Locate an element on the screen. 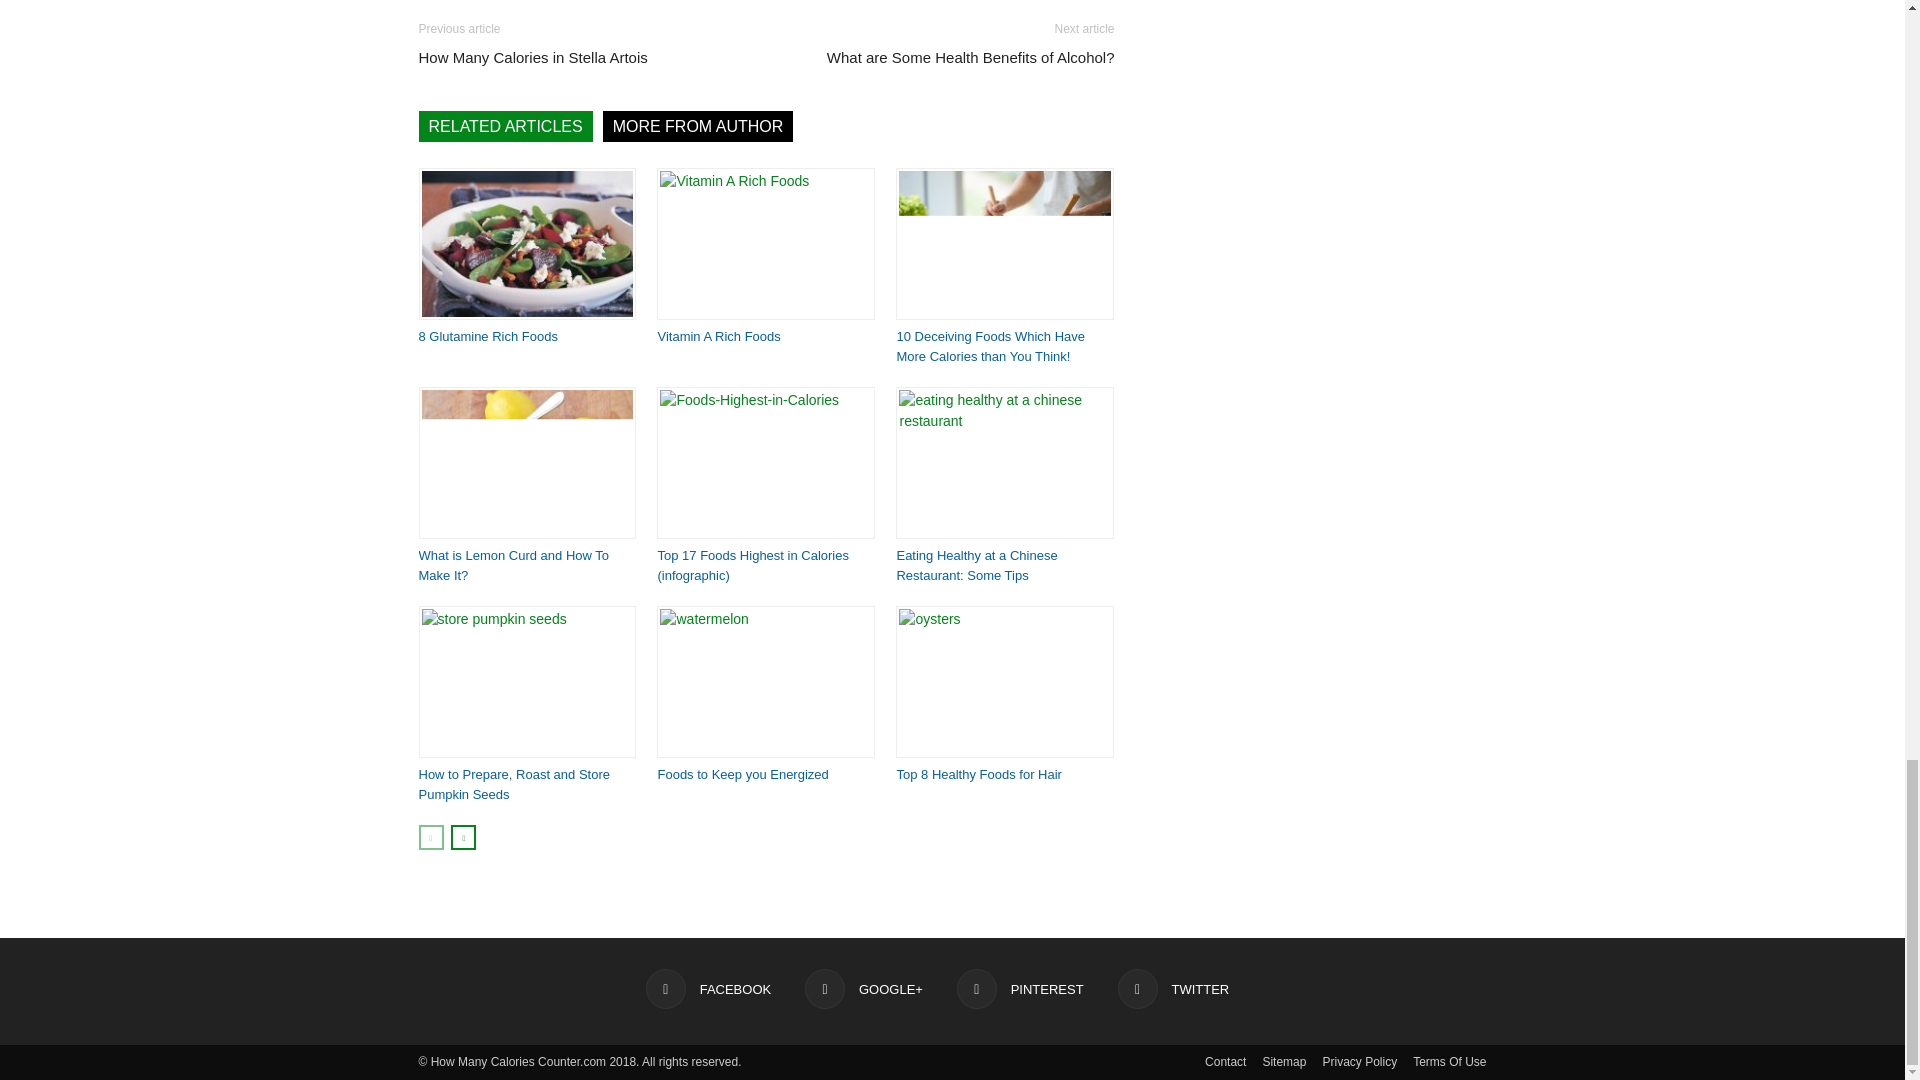 Image resolution: width=1920 pixels, height=1080 pixels. 10 Deceiving Foods Which Have More Calories than You Think! is located at coordinates (990, 346).